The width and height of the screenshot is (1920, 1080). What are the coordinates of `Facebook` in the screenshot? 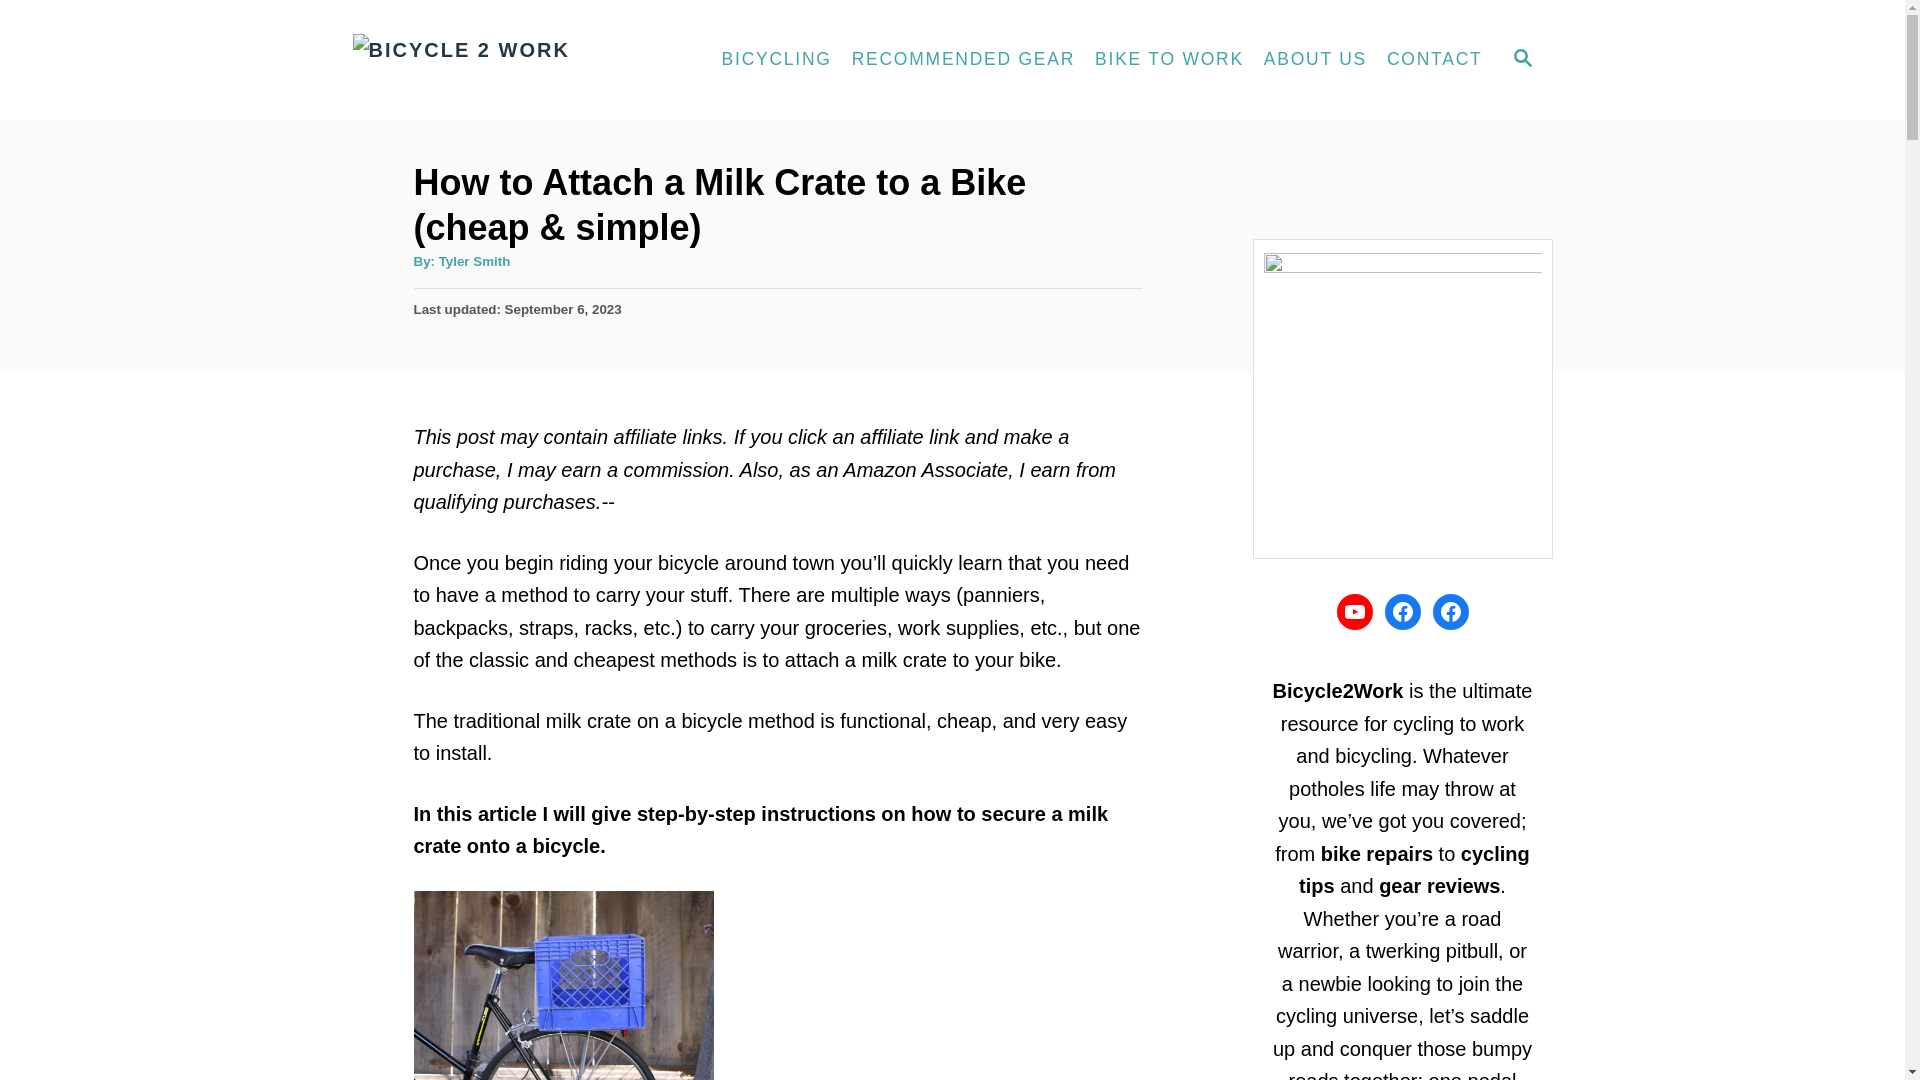 It's located at (1522, 58).